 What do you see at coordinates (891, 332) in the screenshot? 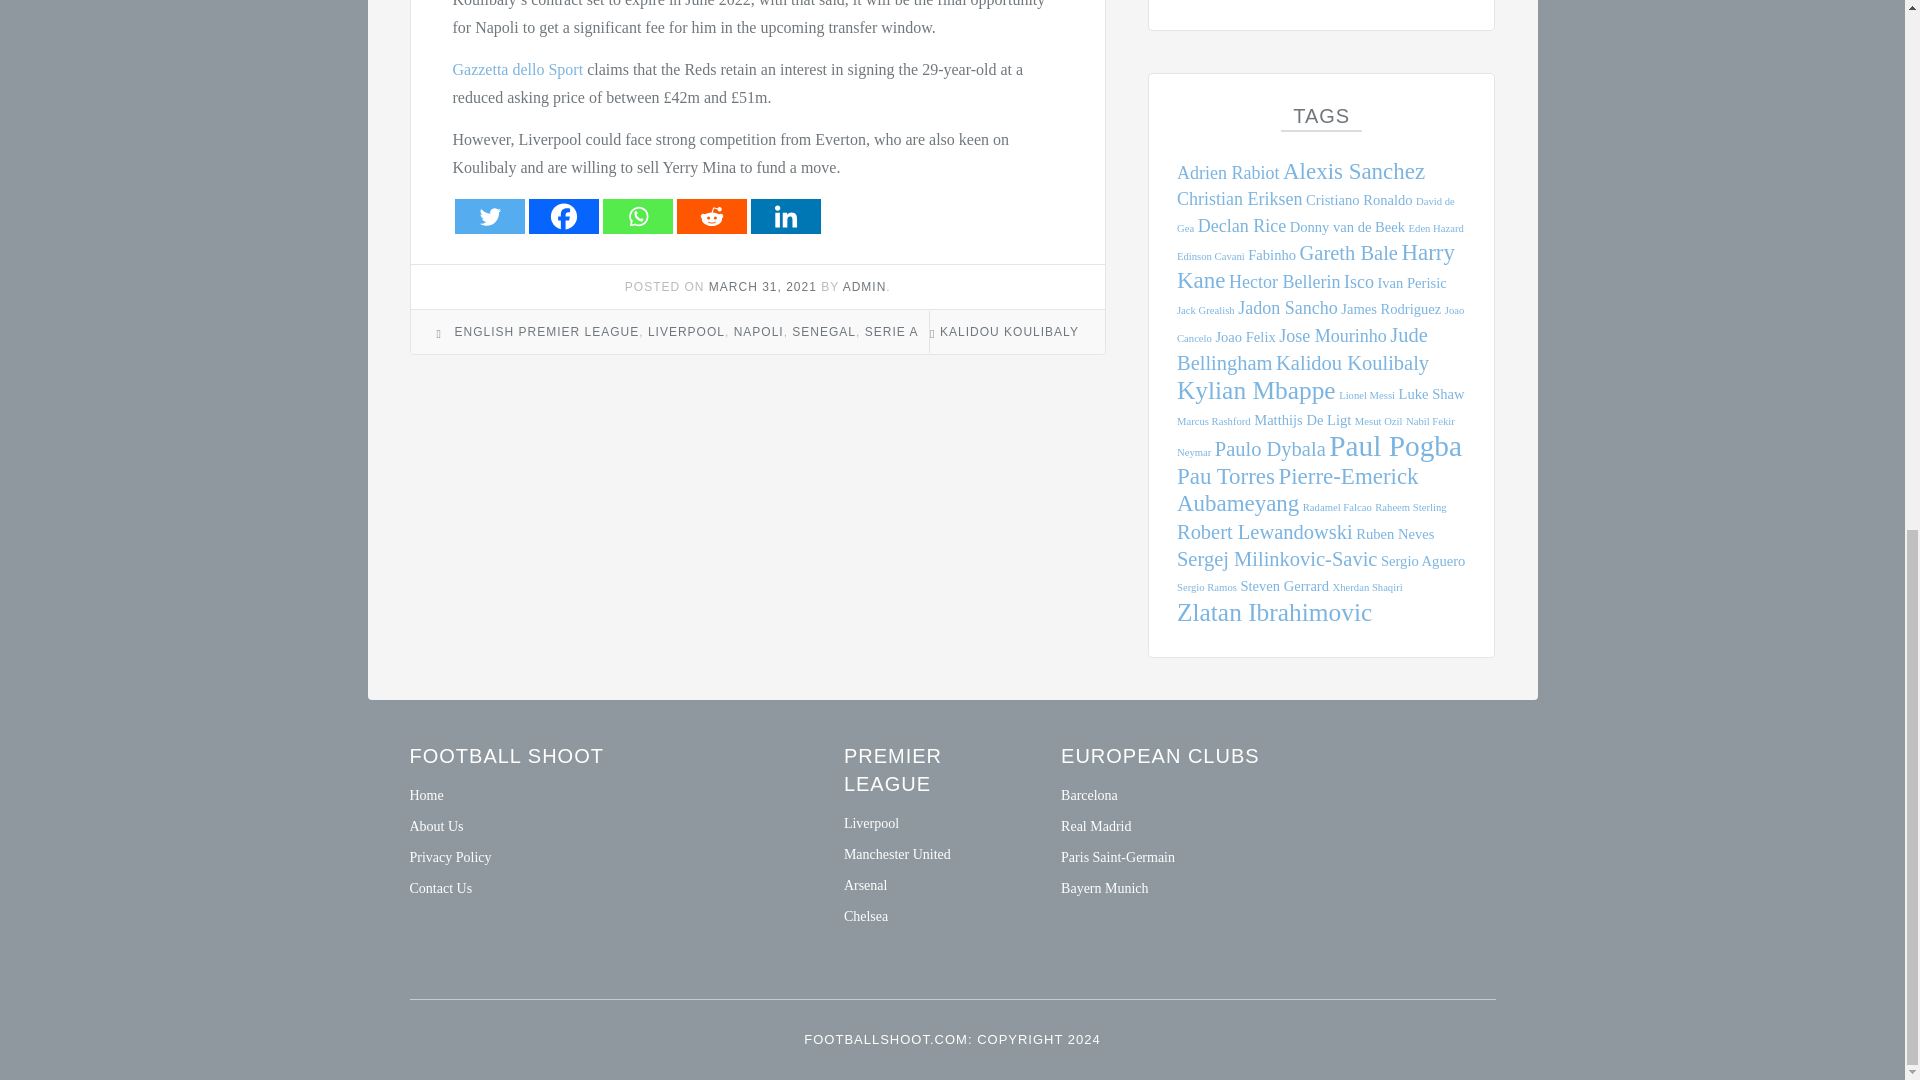
I see `SERIE A` at bounding box center [891, 332].